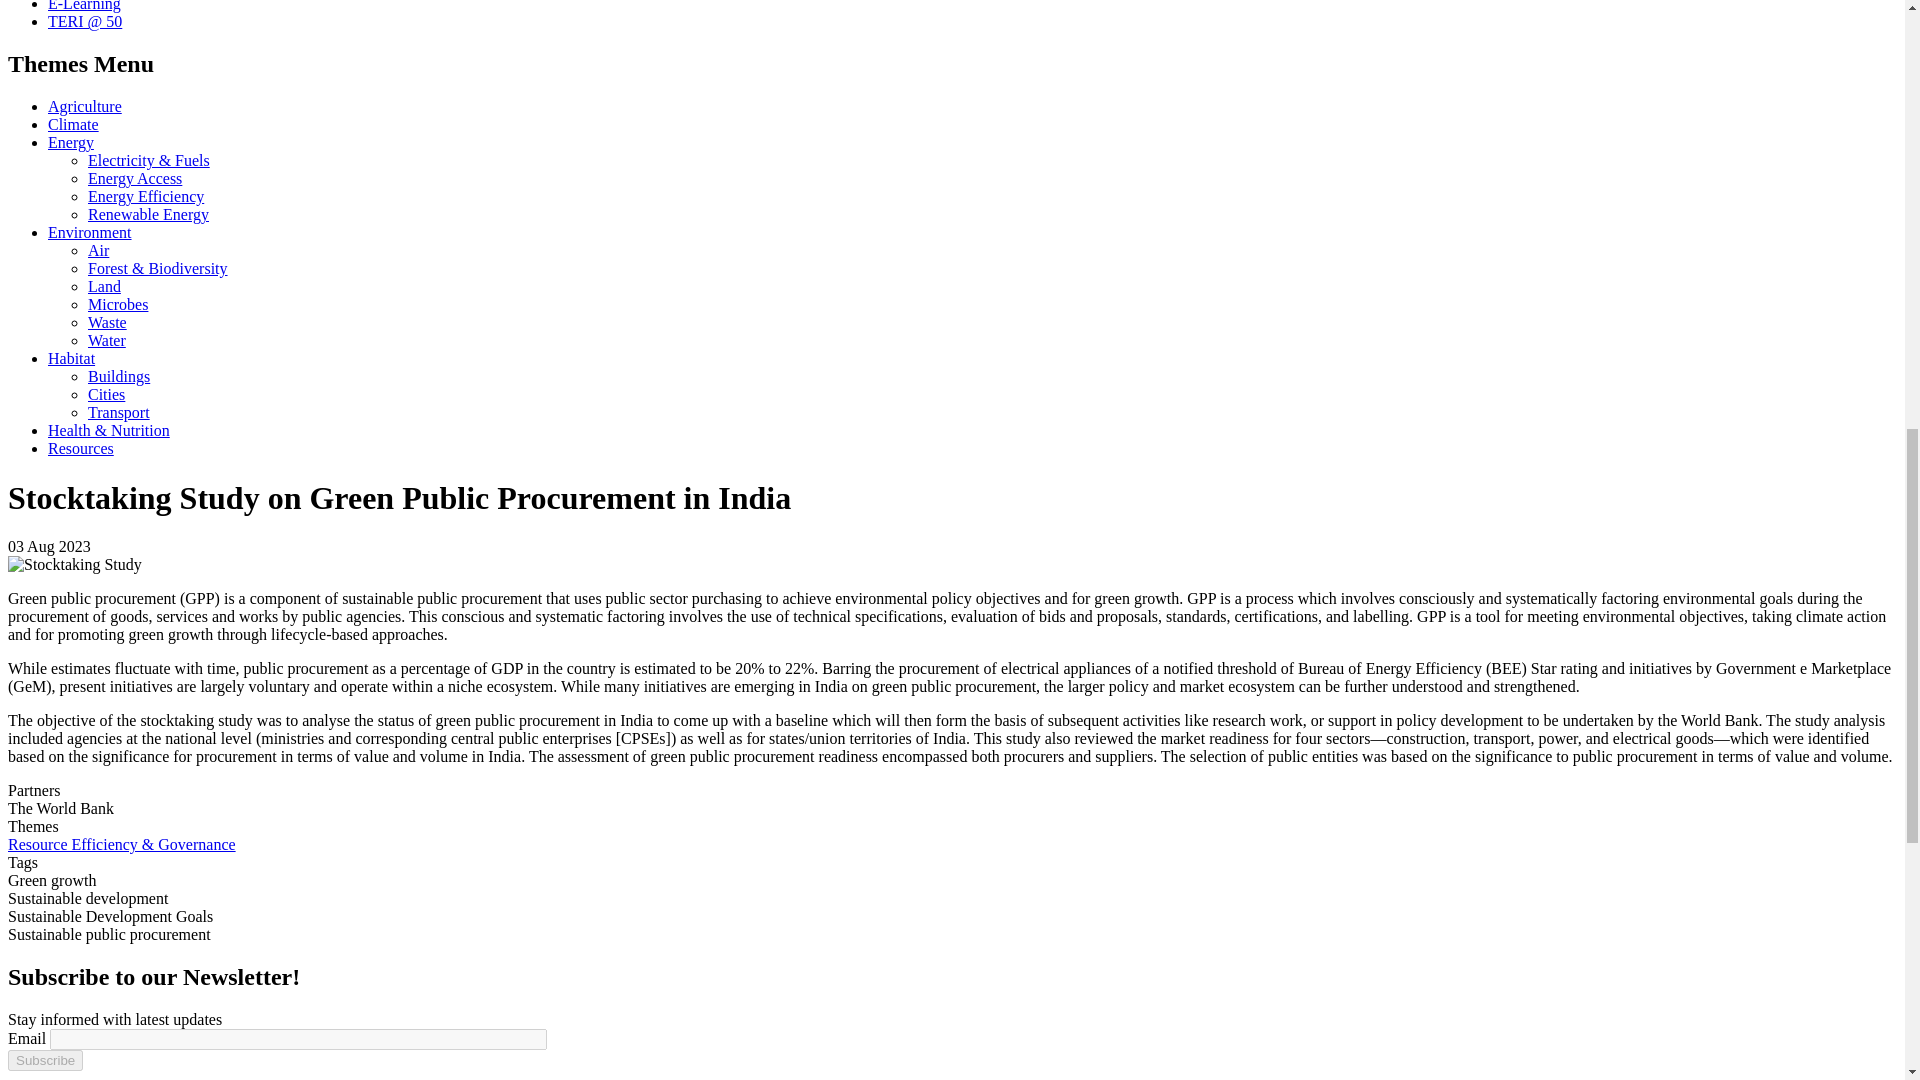 This screenshot has height=1080, width=1920. What do you see at coordinates (298, 1039) in the screenshot?
I see `The subscriber's email address.` at bounding box center [298, 1039].